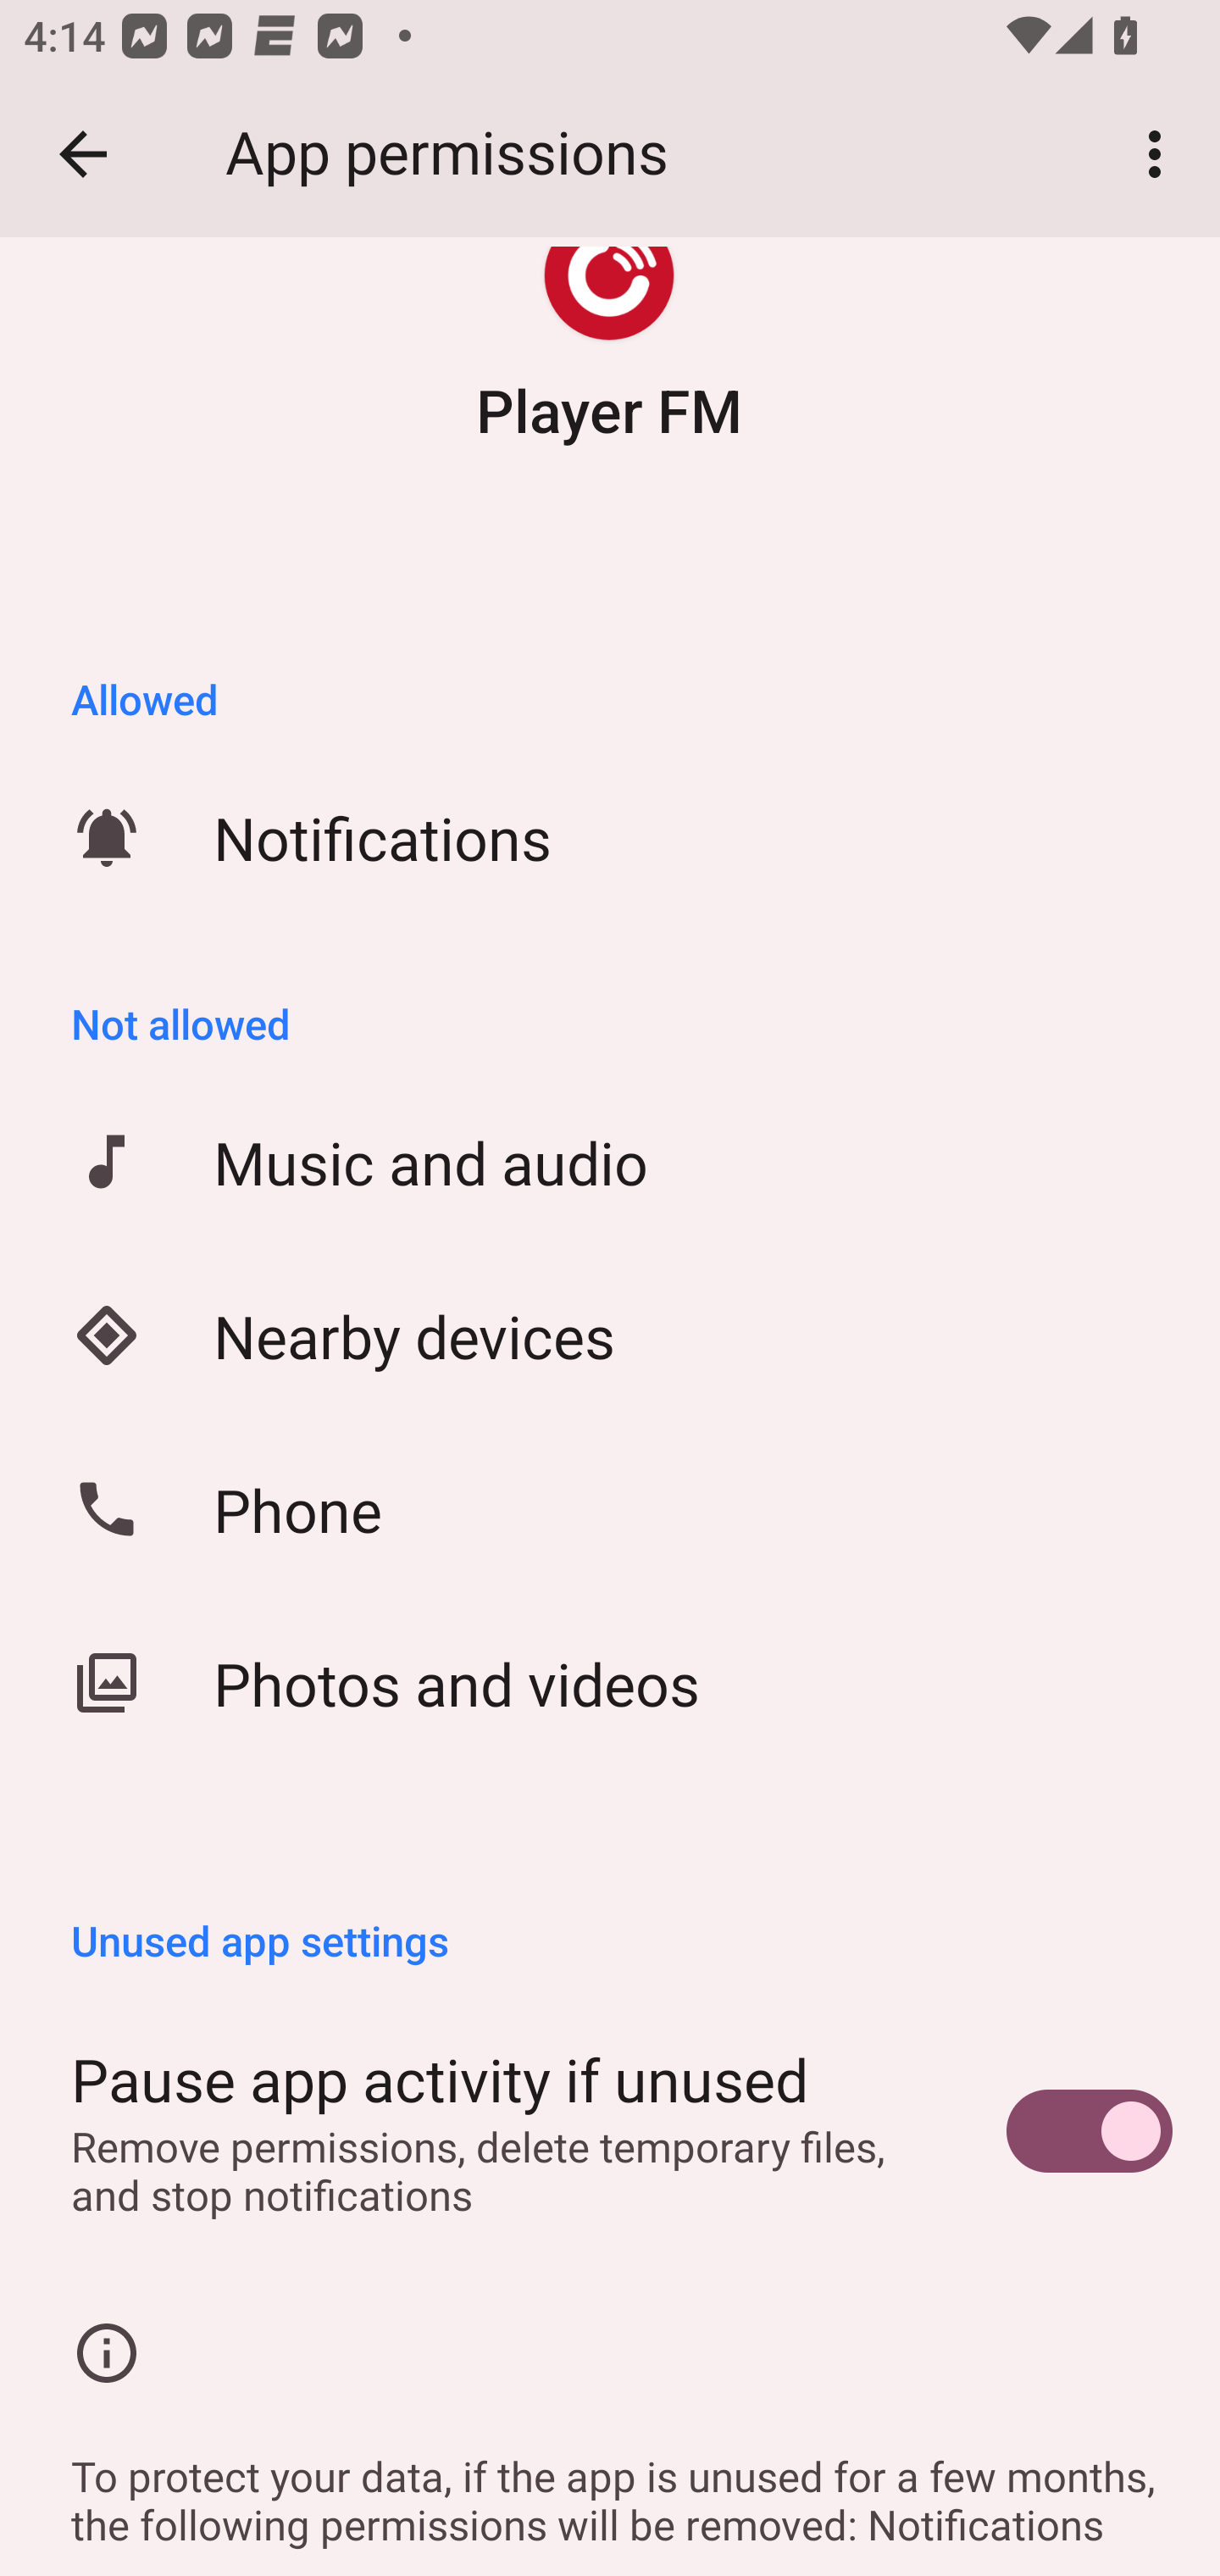 The height and width of the screenshot is (2576, 1220). What do you see at coordinates (610, 1335) in the screenshot?
I see `Nearby devices` at bounding box center [610, 1335].